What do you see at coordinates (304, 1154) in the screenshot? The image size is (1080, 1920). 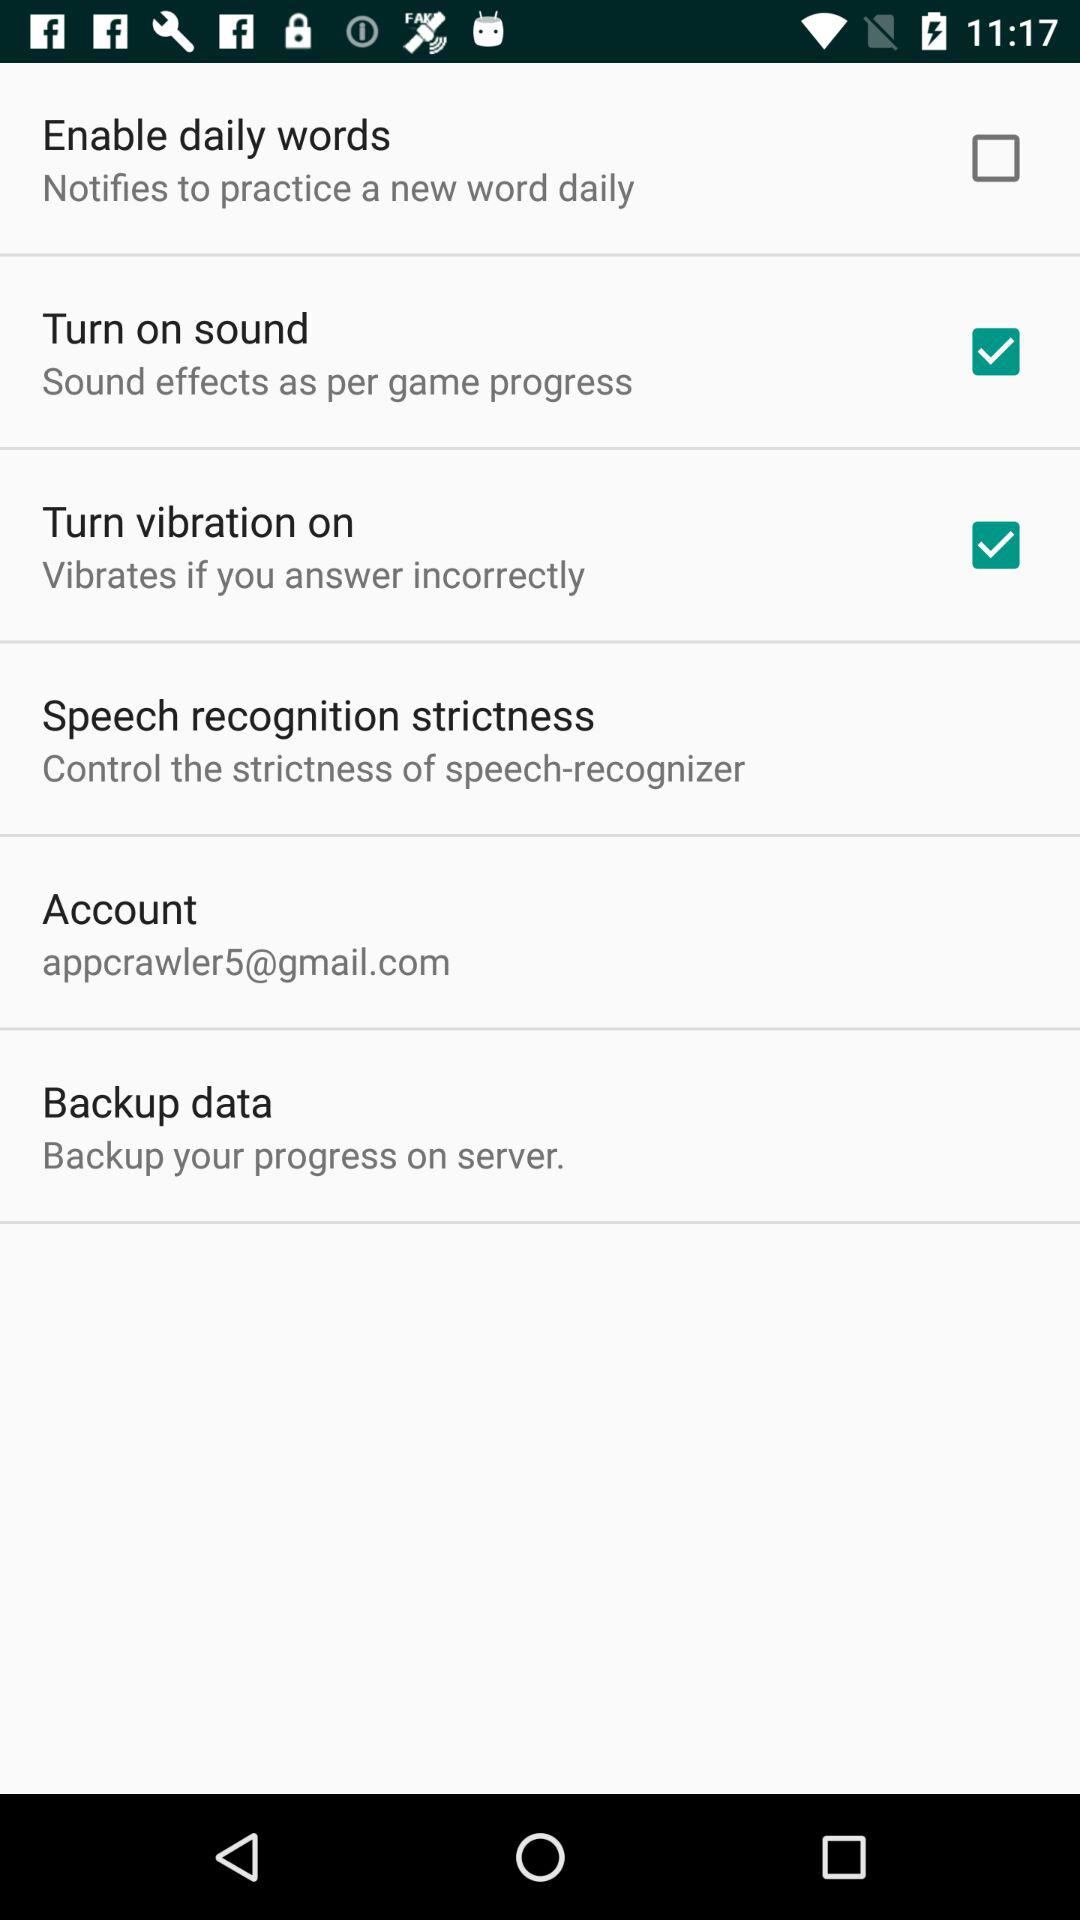 I see `select backup your progress` at bounding box center [304, 1154].